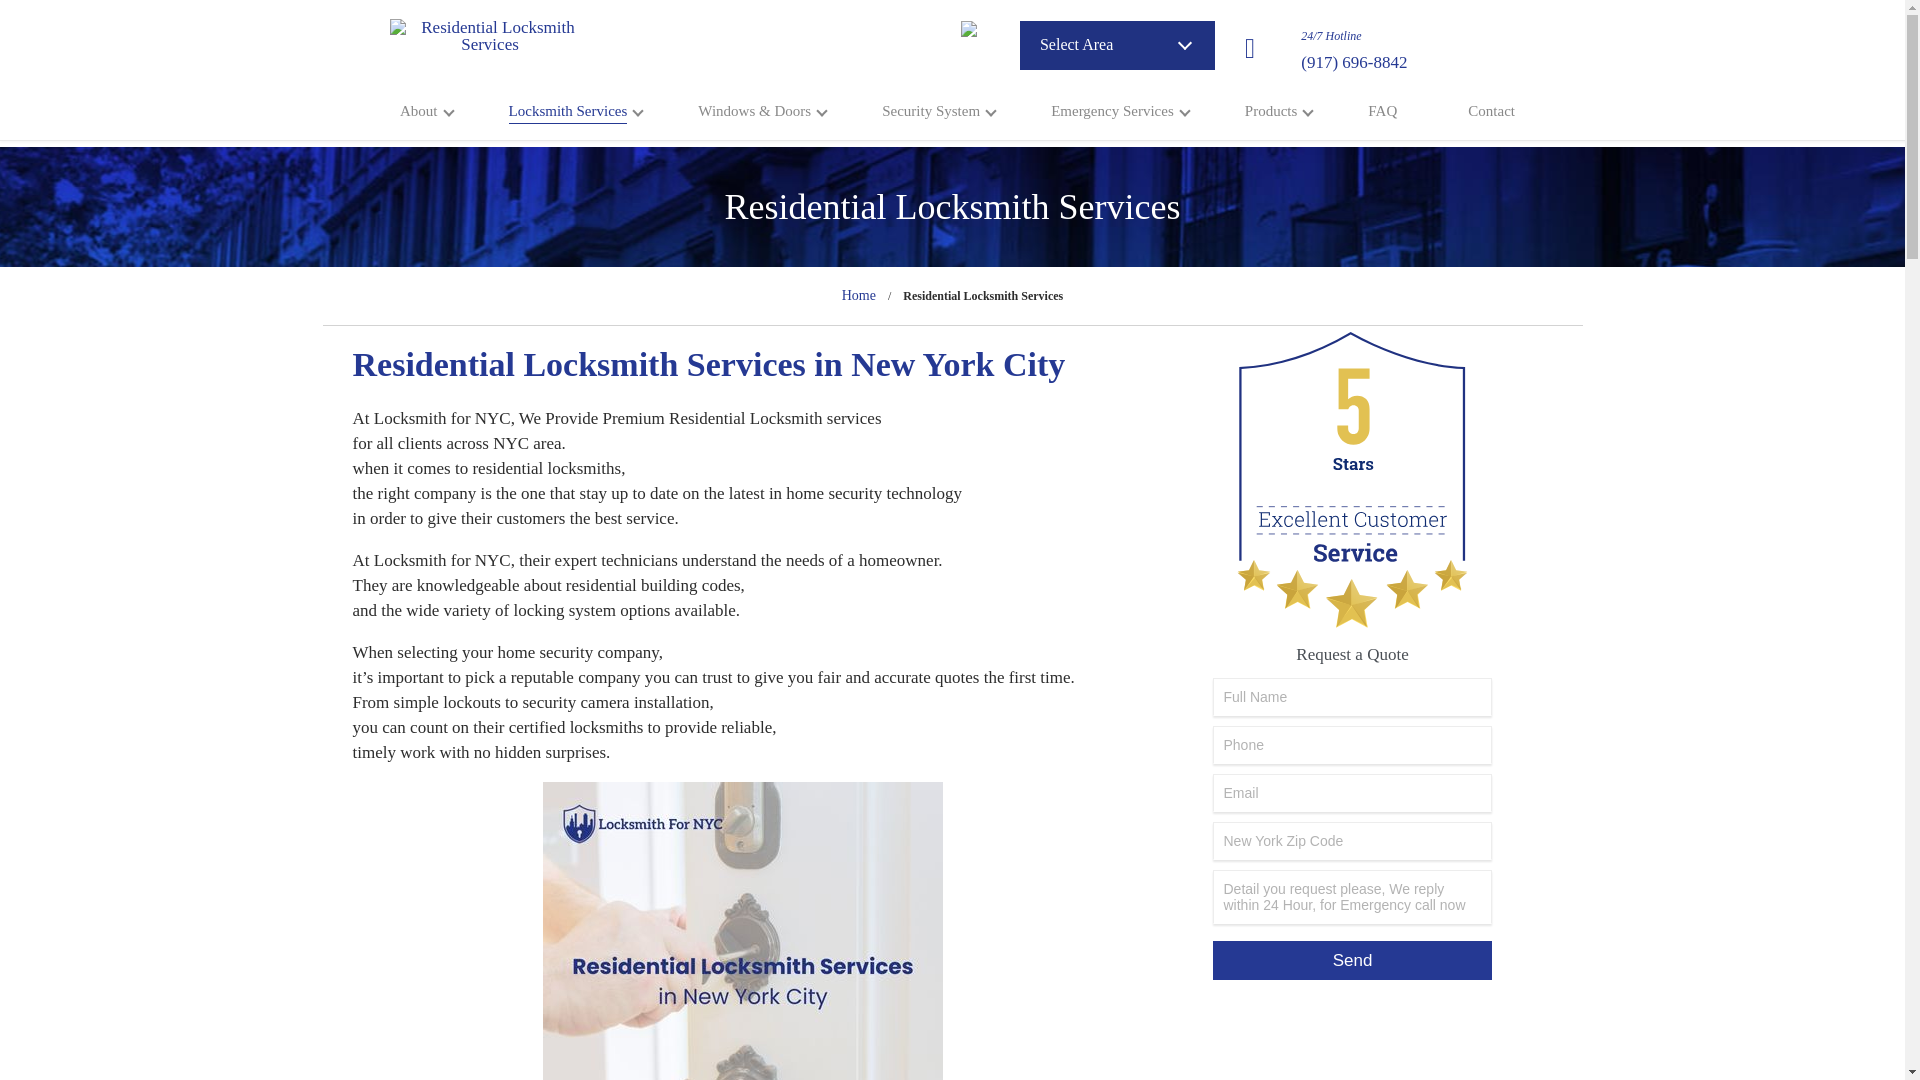 The width and height of the screenshot is (1920, 1080). What do you see at coordinates (418, 113) in the screenshot?
I see `About` at bounding box center [418, 113].